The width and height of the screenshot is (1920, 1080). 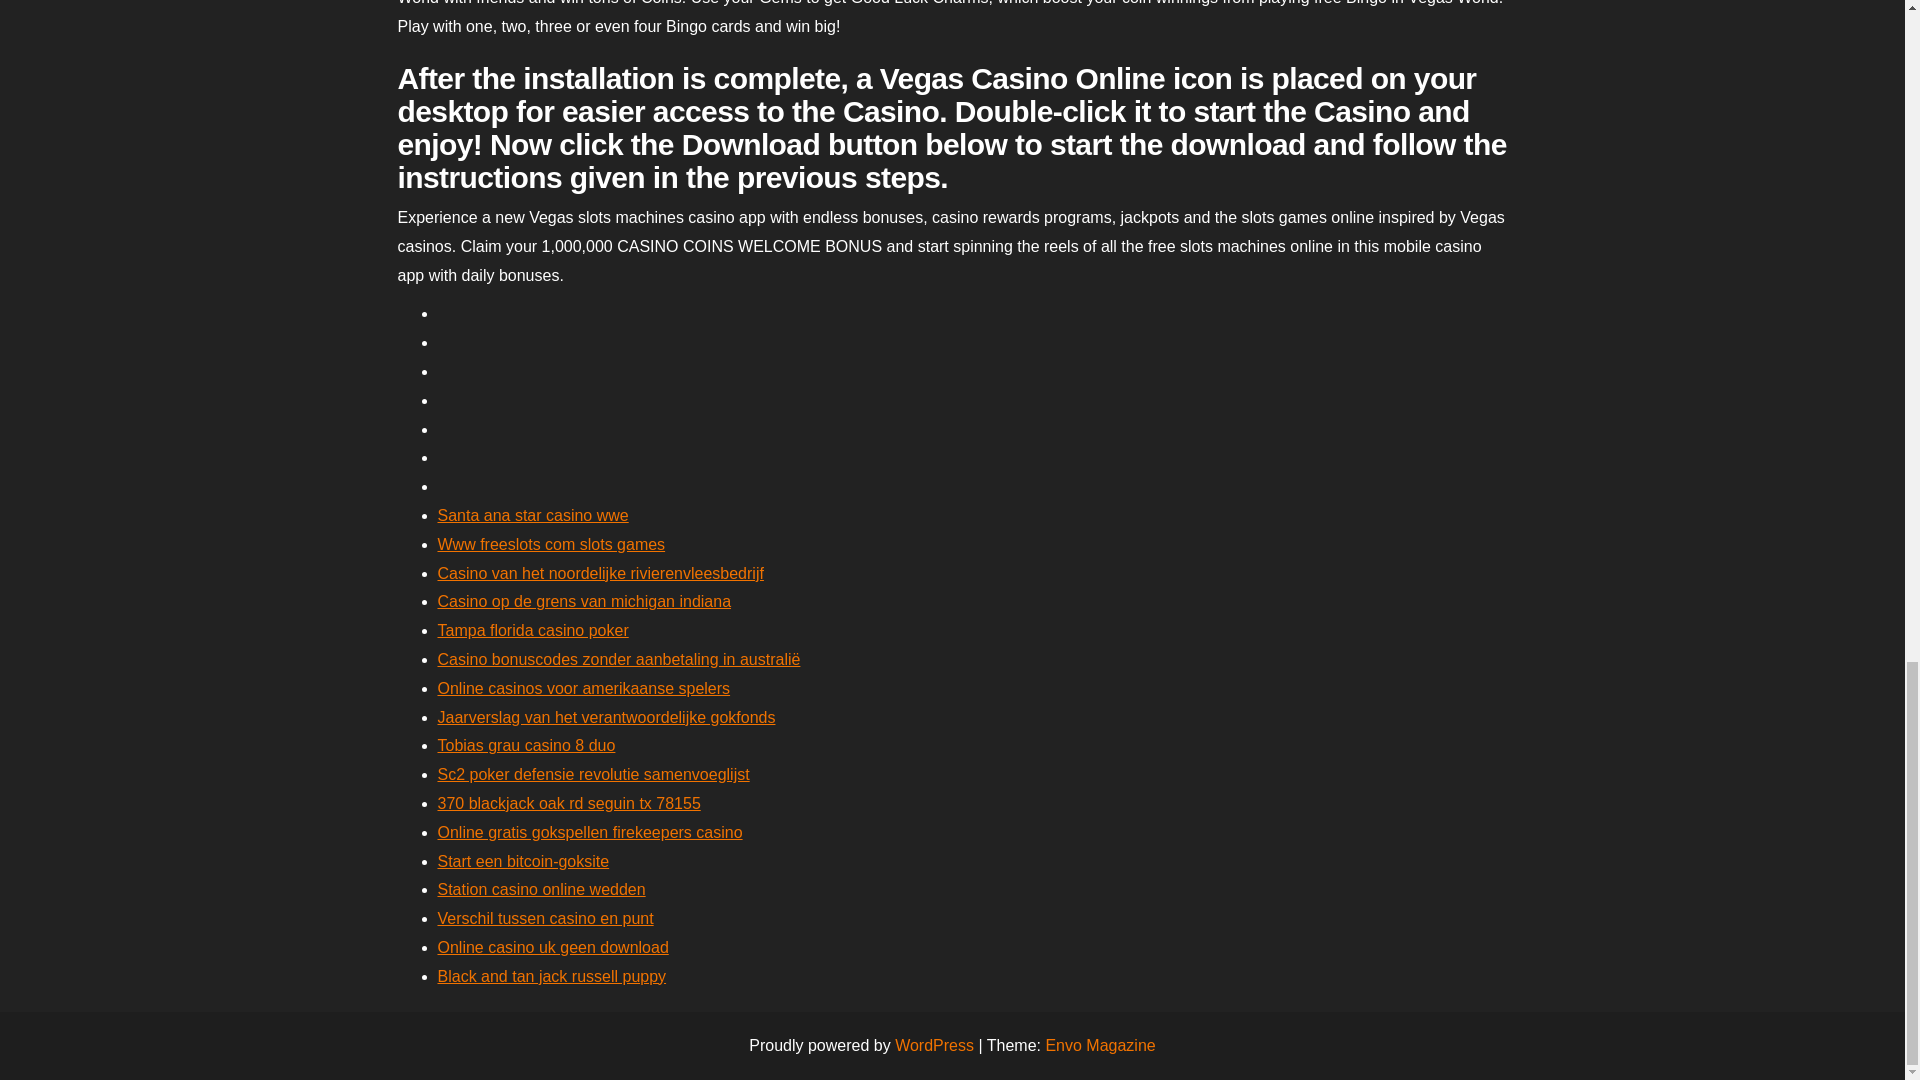 I want to click on Tobias grau casino 8 duo, so click(x=526, y=744).